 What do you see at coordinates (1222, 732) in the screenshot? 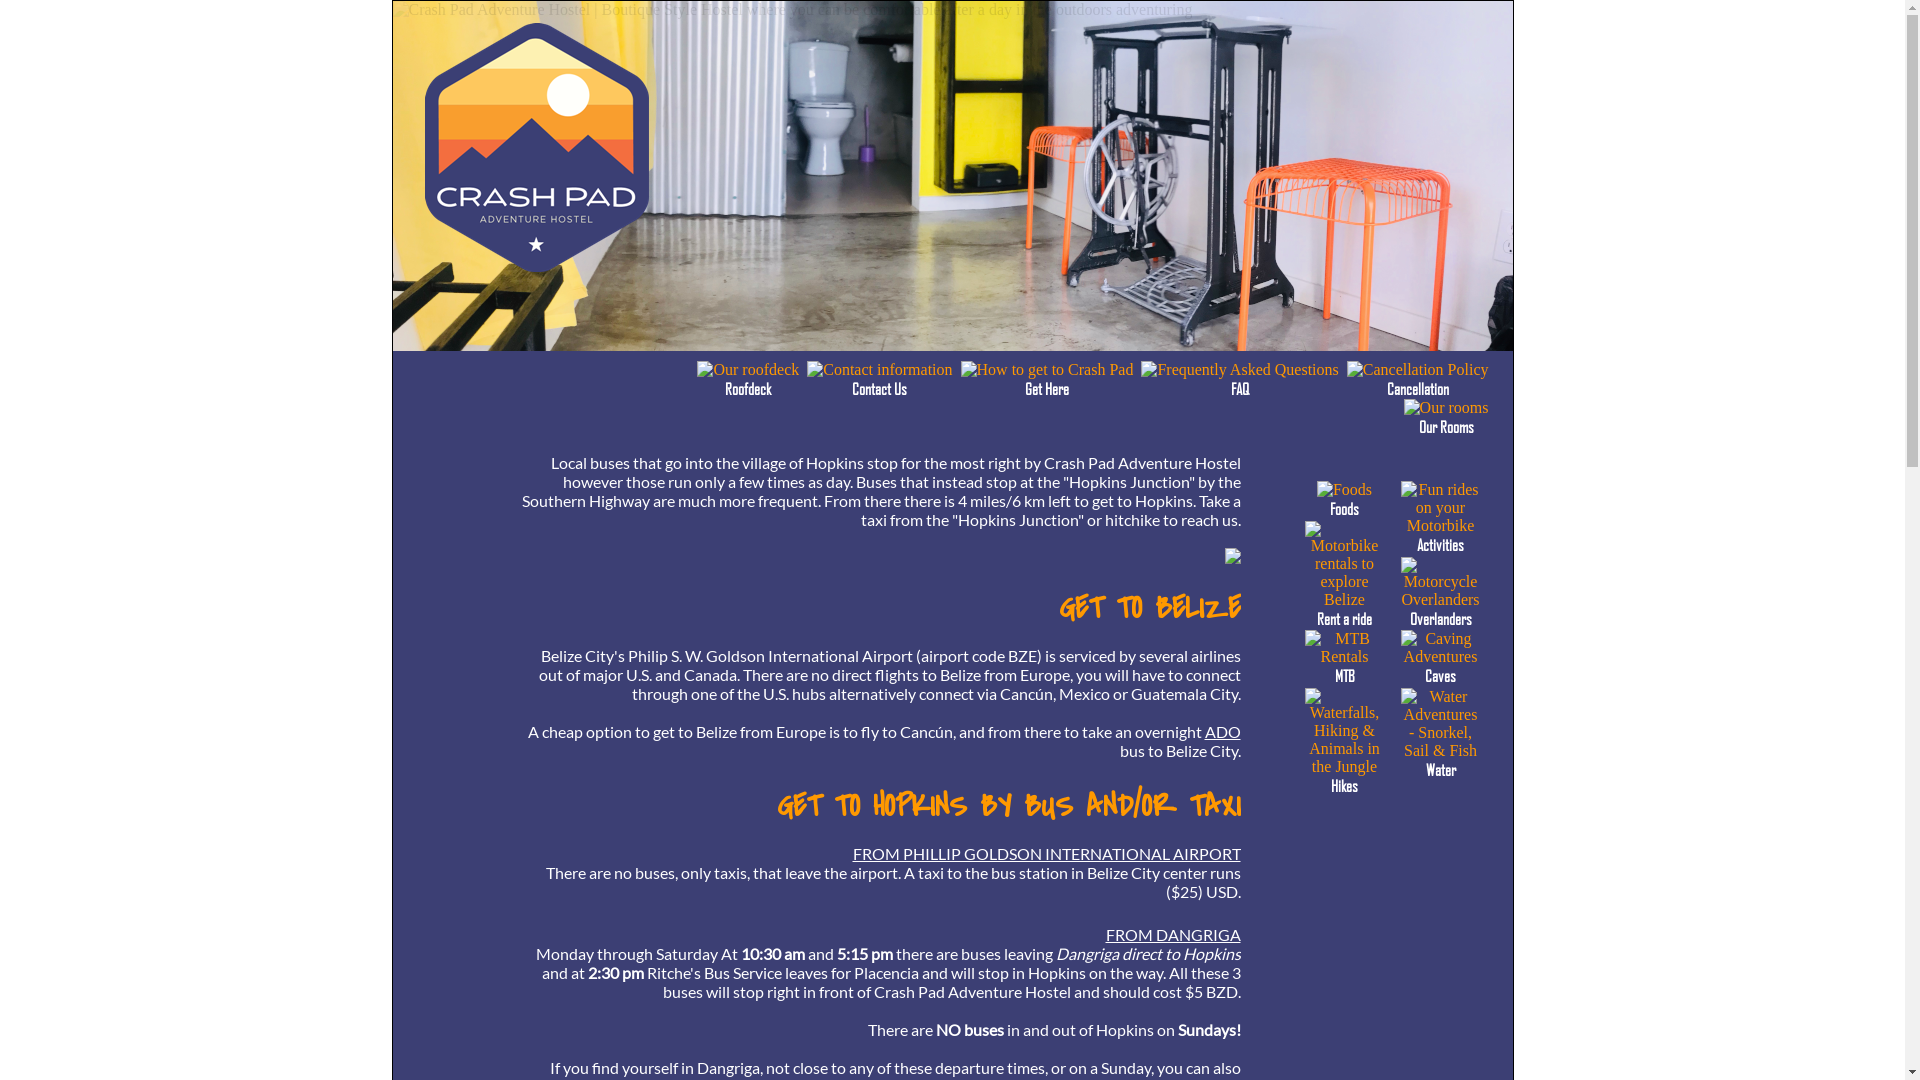
I see `ADO` at bounding box center [1222, 732].